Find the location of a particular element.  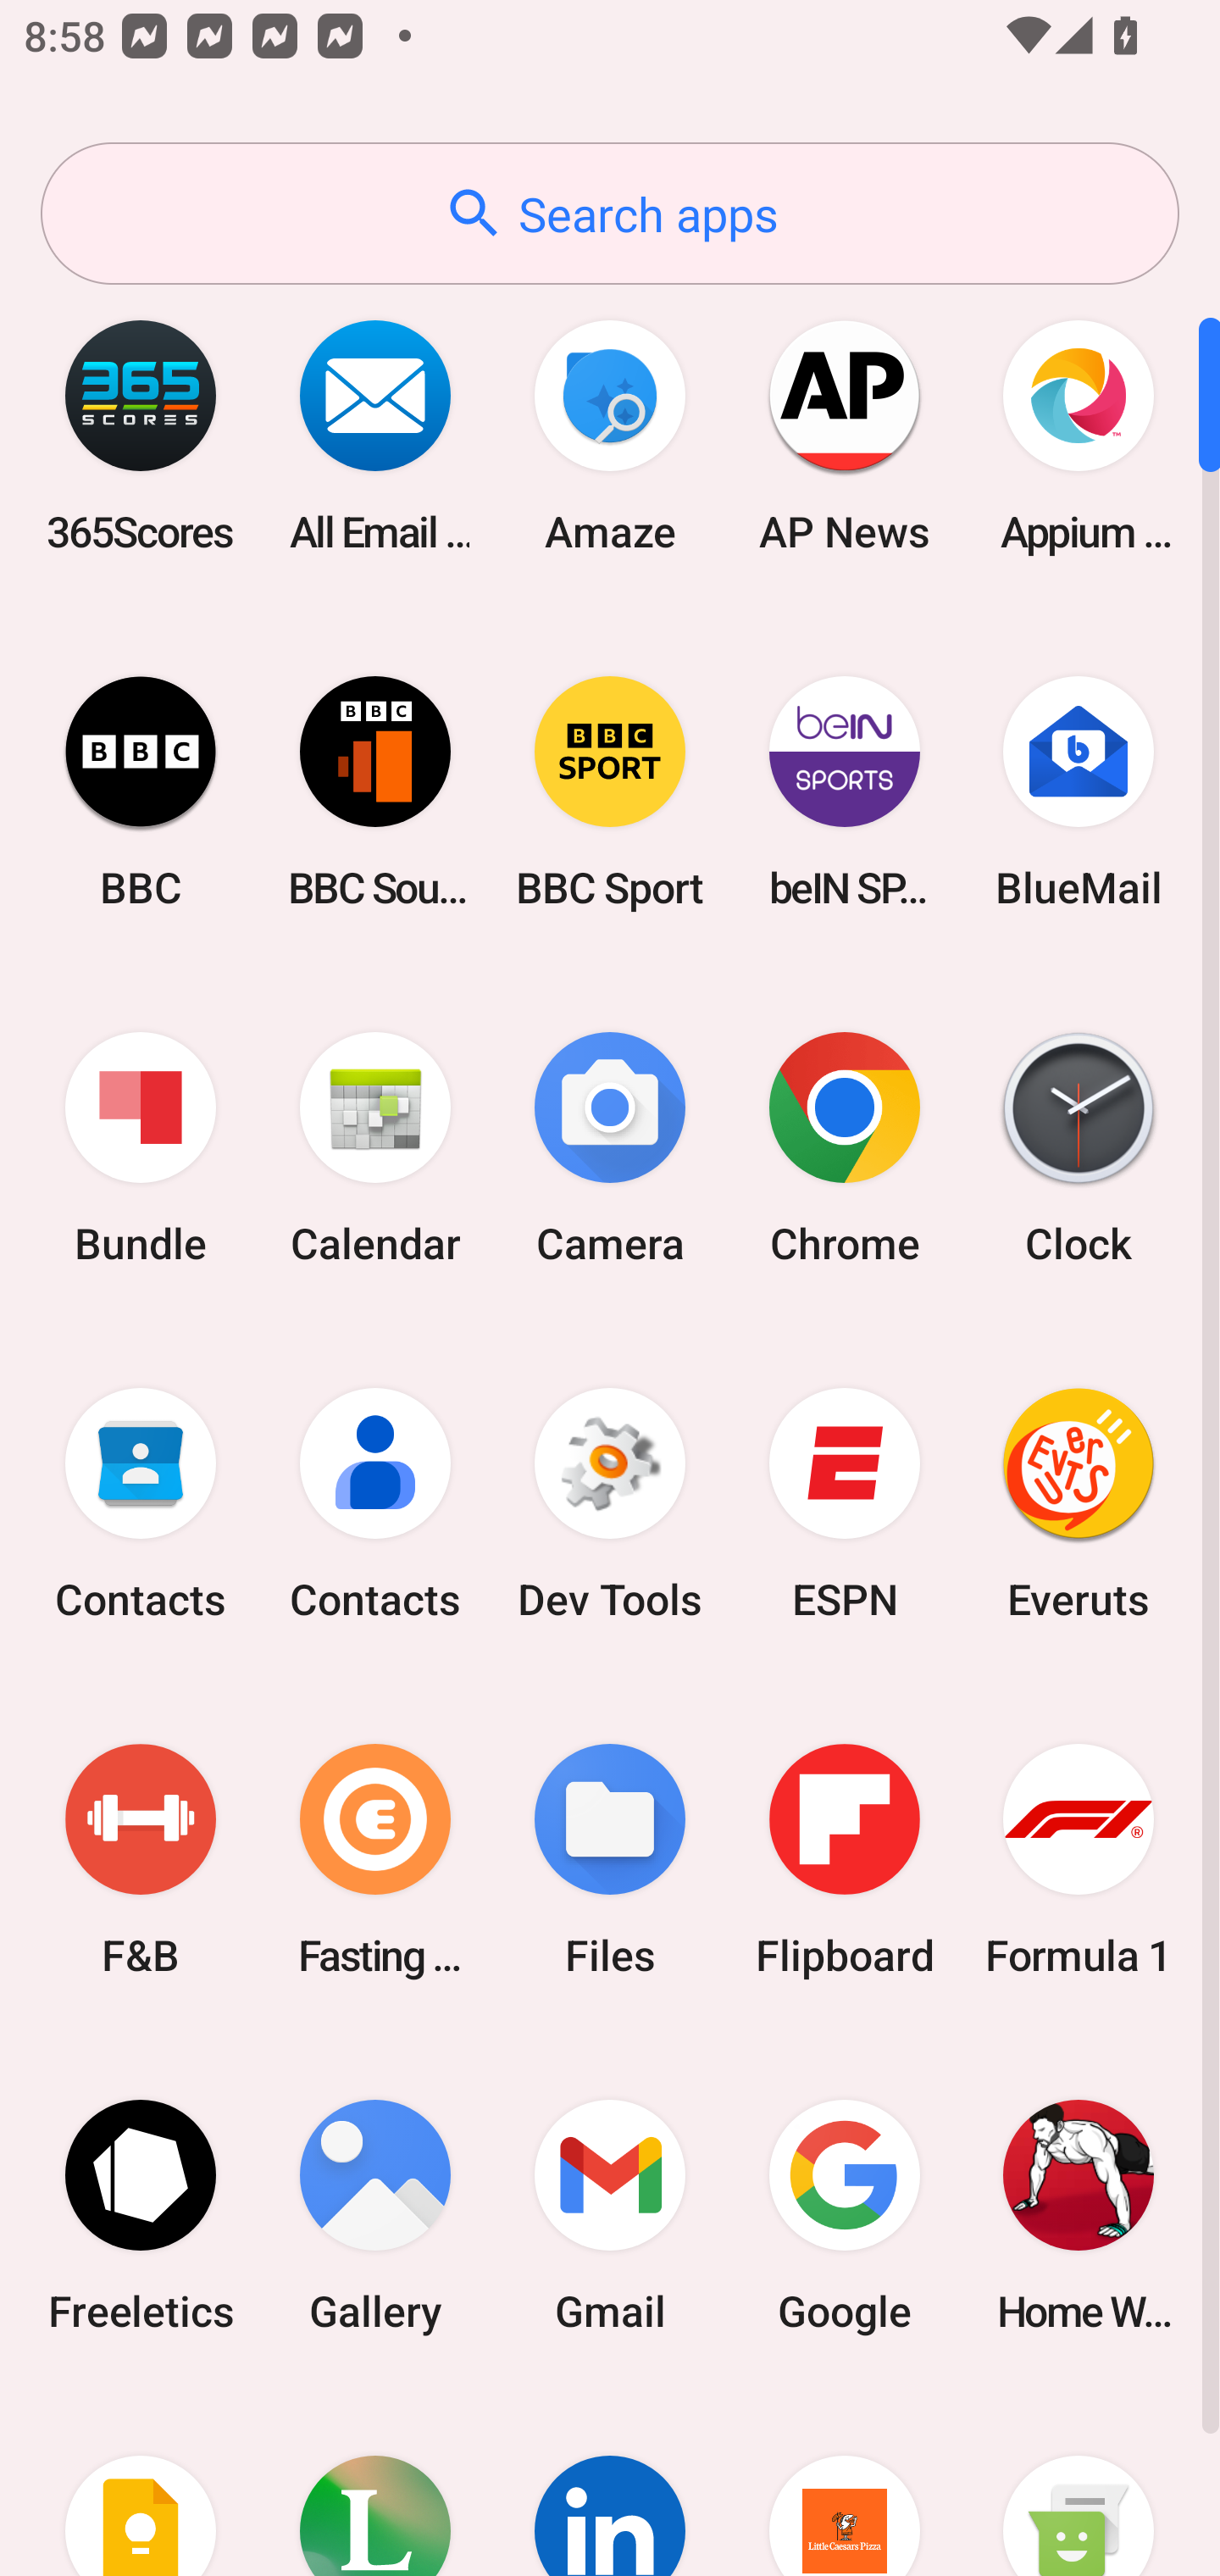

F&B is located at coordinates (141, 1859).